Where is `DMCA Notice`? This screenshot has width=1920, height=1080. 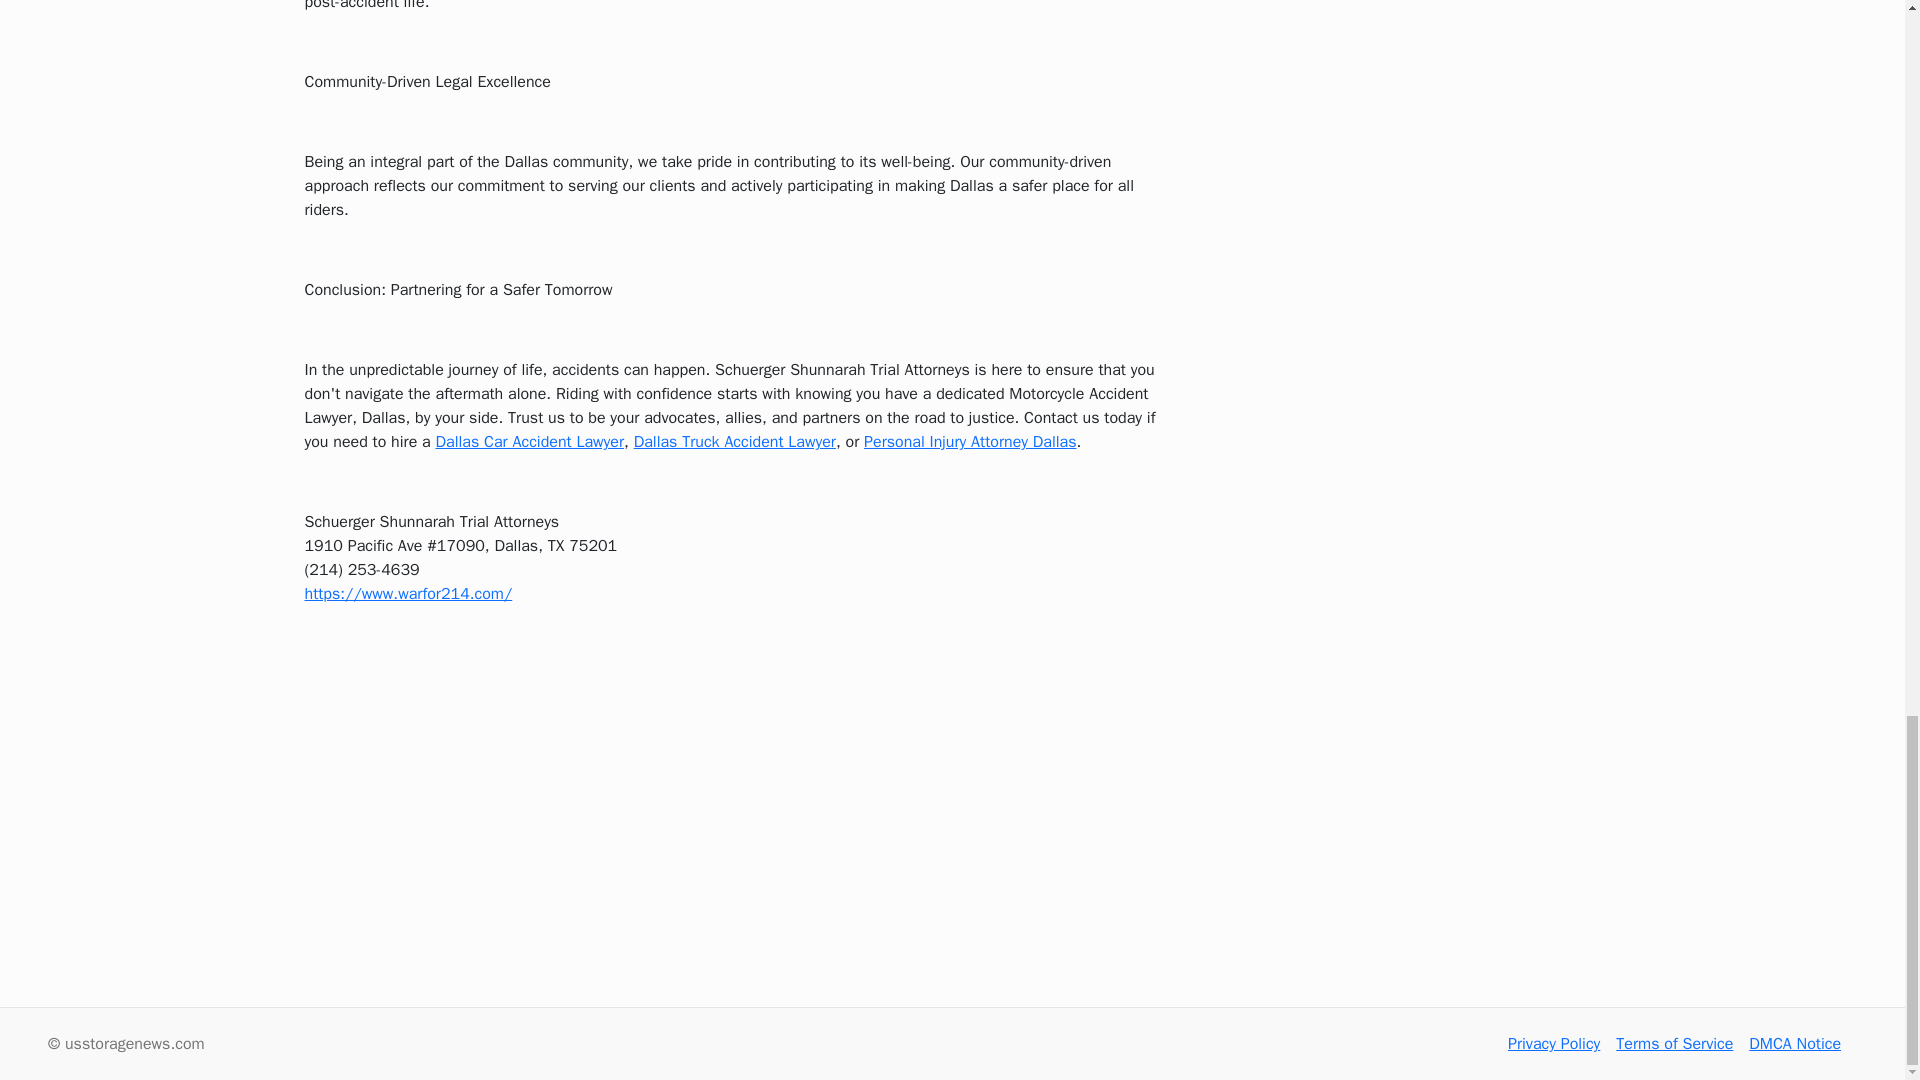 DMCA Notice is located at coordinates (1795, 1044).